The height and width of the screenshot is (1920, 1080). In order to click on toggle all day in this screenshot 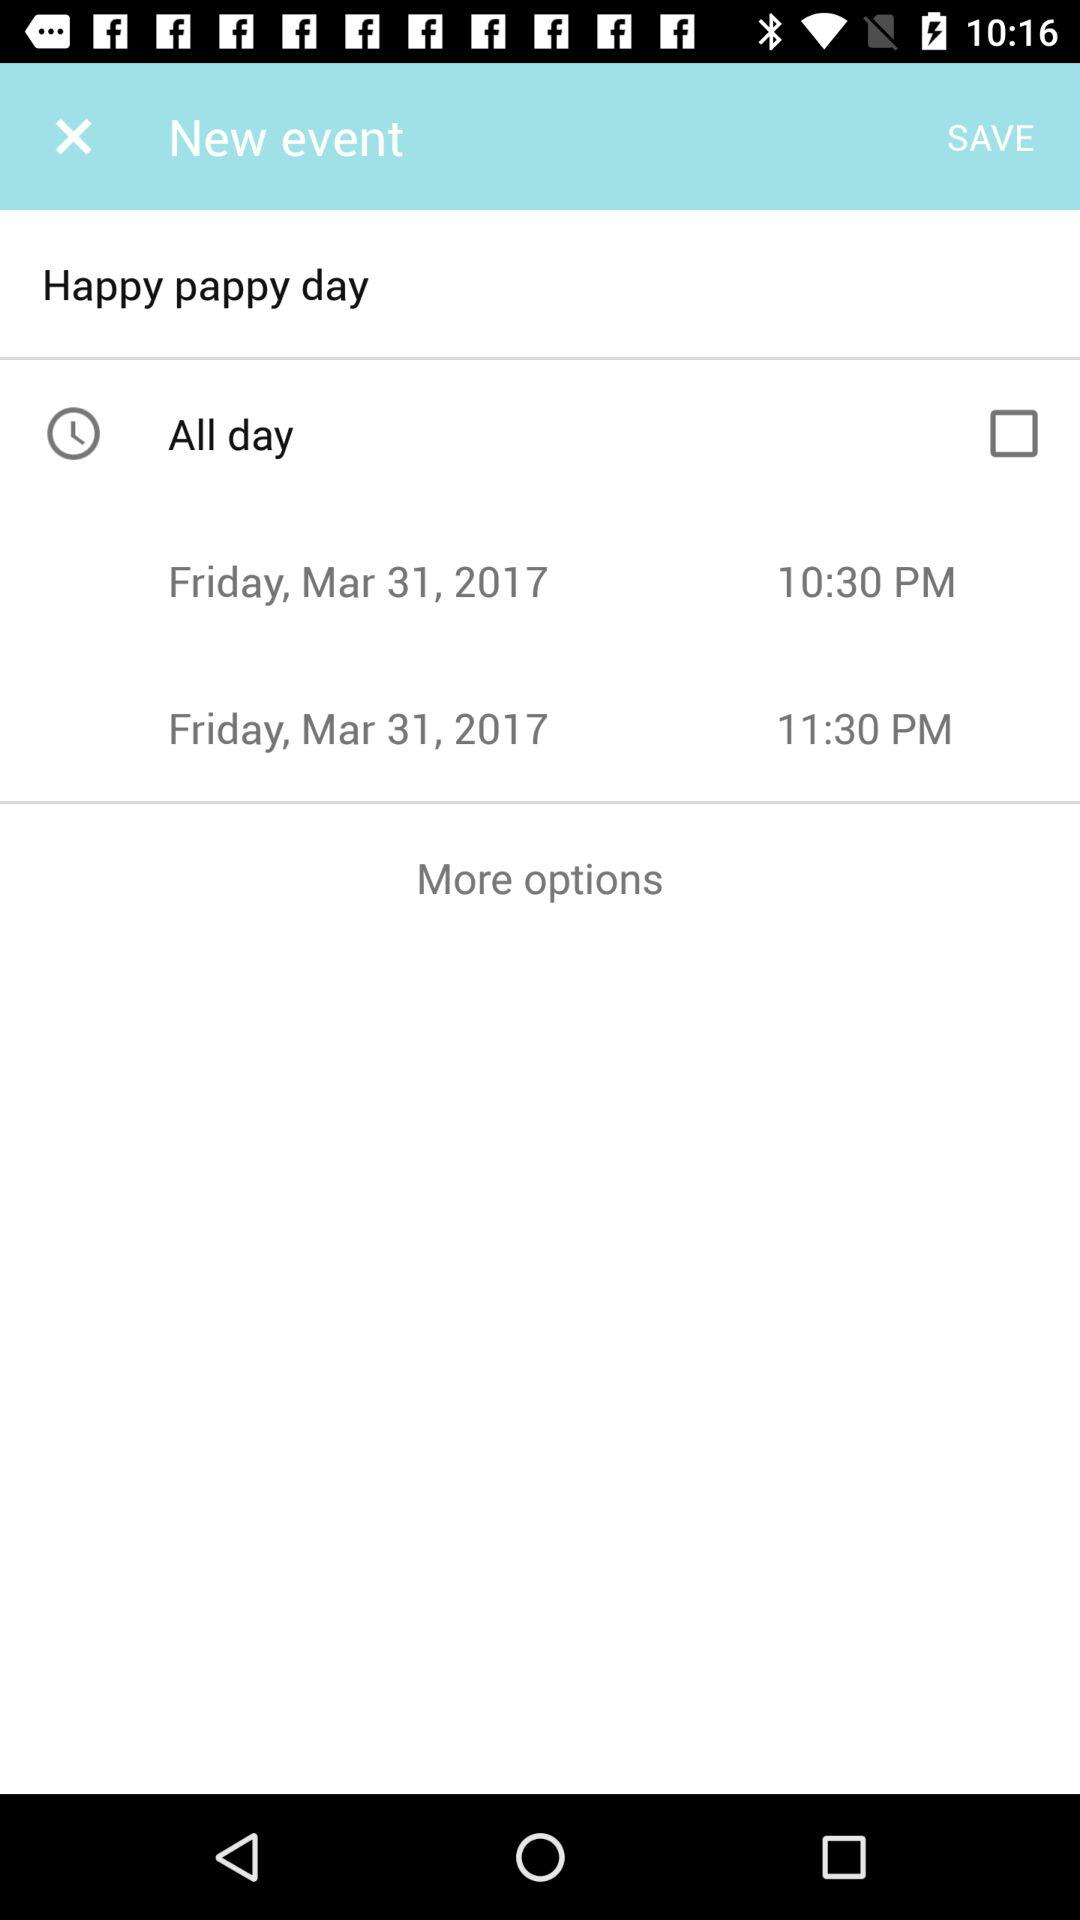, I will do `click(1014, 433)`.